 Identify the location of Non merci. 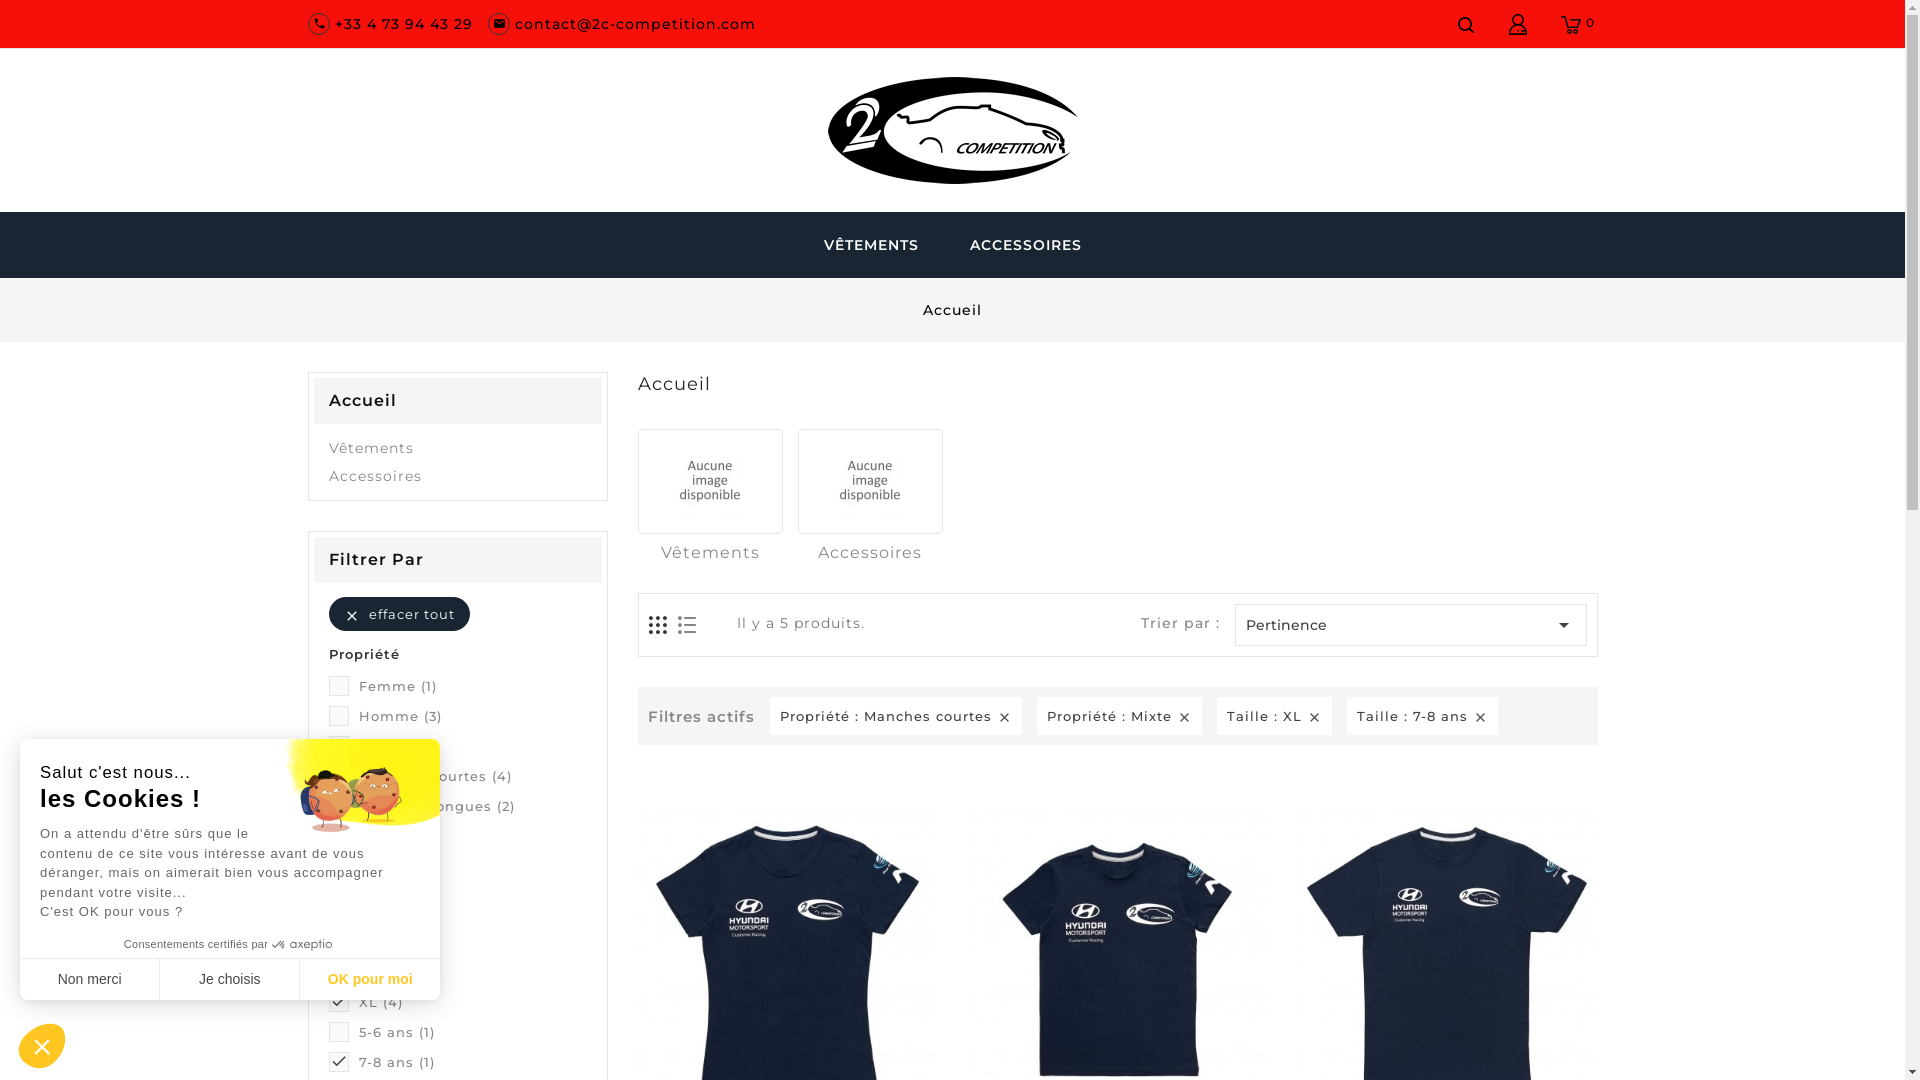
(90, 979).